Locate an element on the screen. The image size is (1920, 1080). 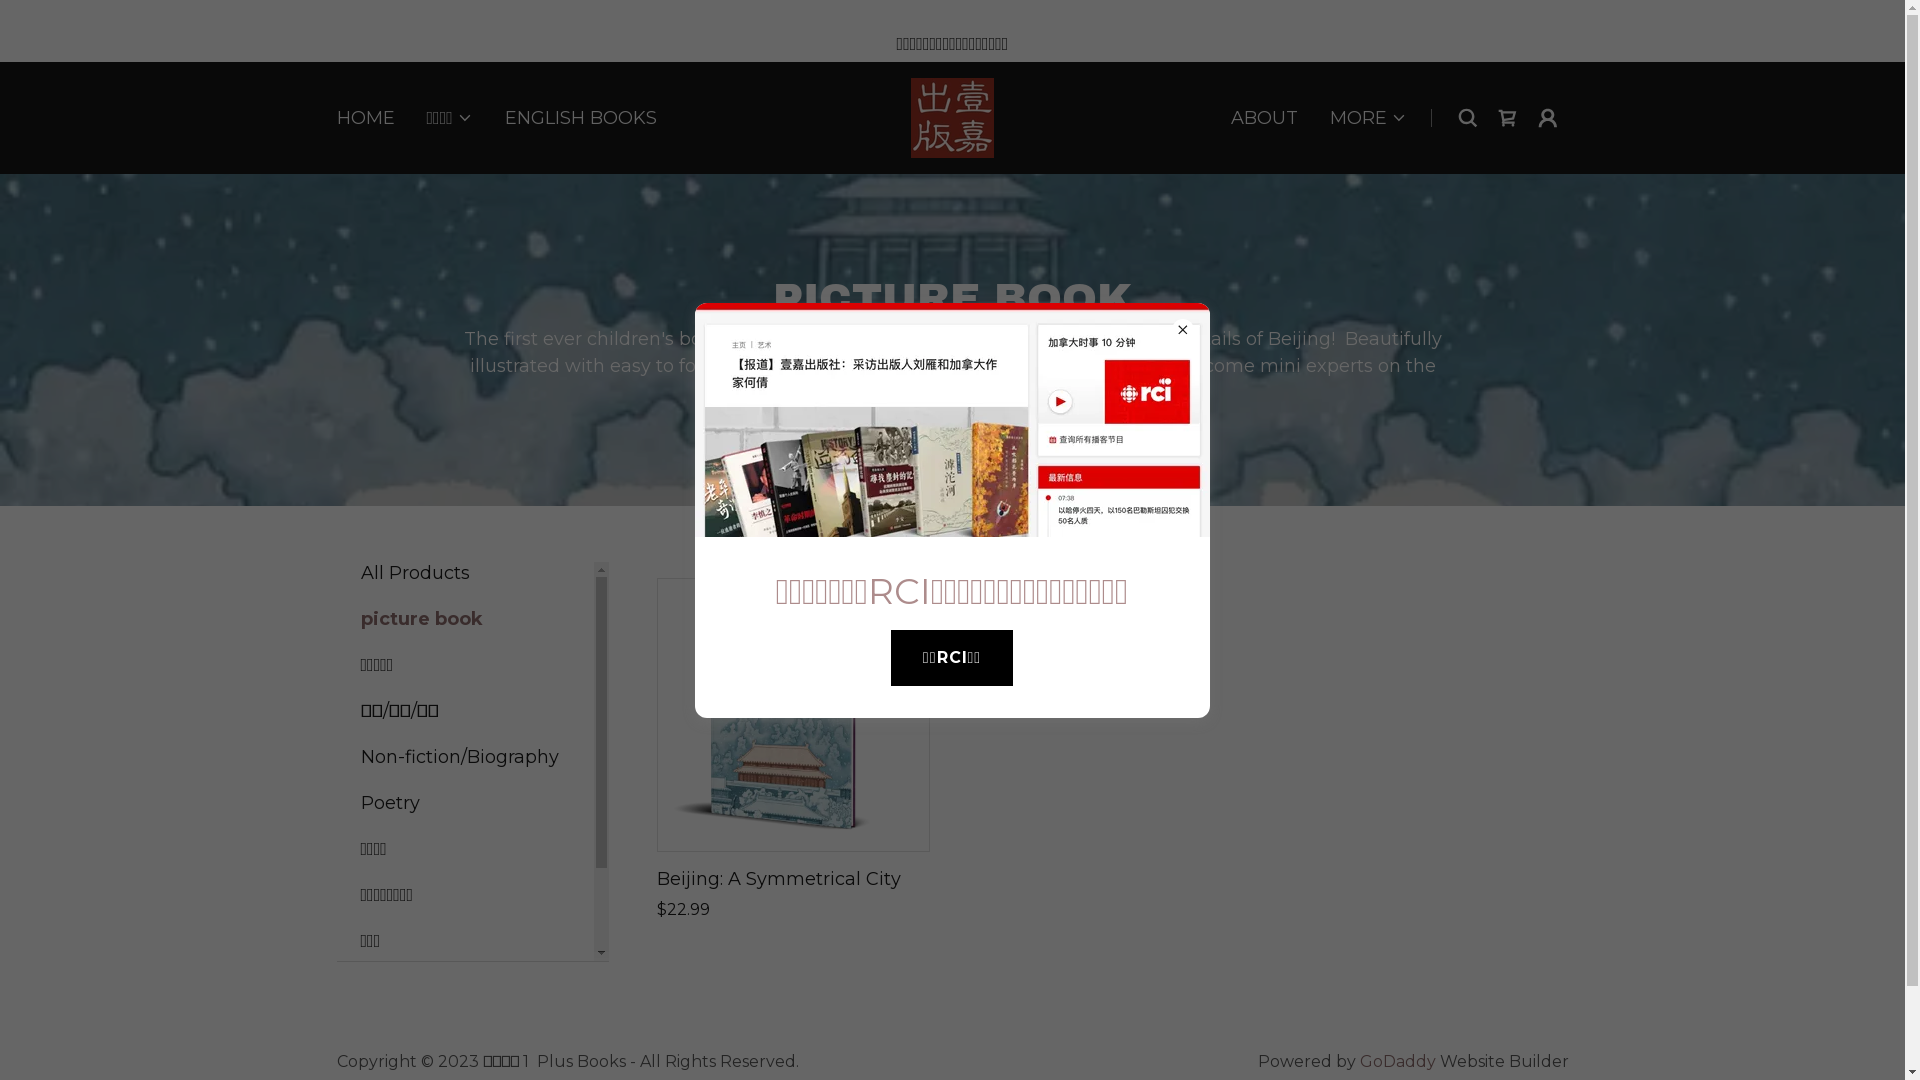
Literary theory is located at coordinates (464, 987).